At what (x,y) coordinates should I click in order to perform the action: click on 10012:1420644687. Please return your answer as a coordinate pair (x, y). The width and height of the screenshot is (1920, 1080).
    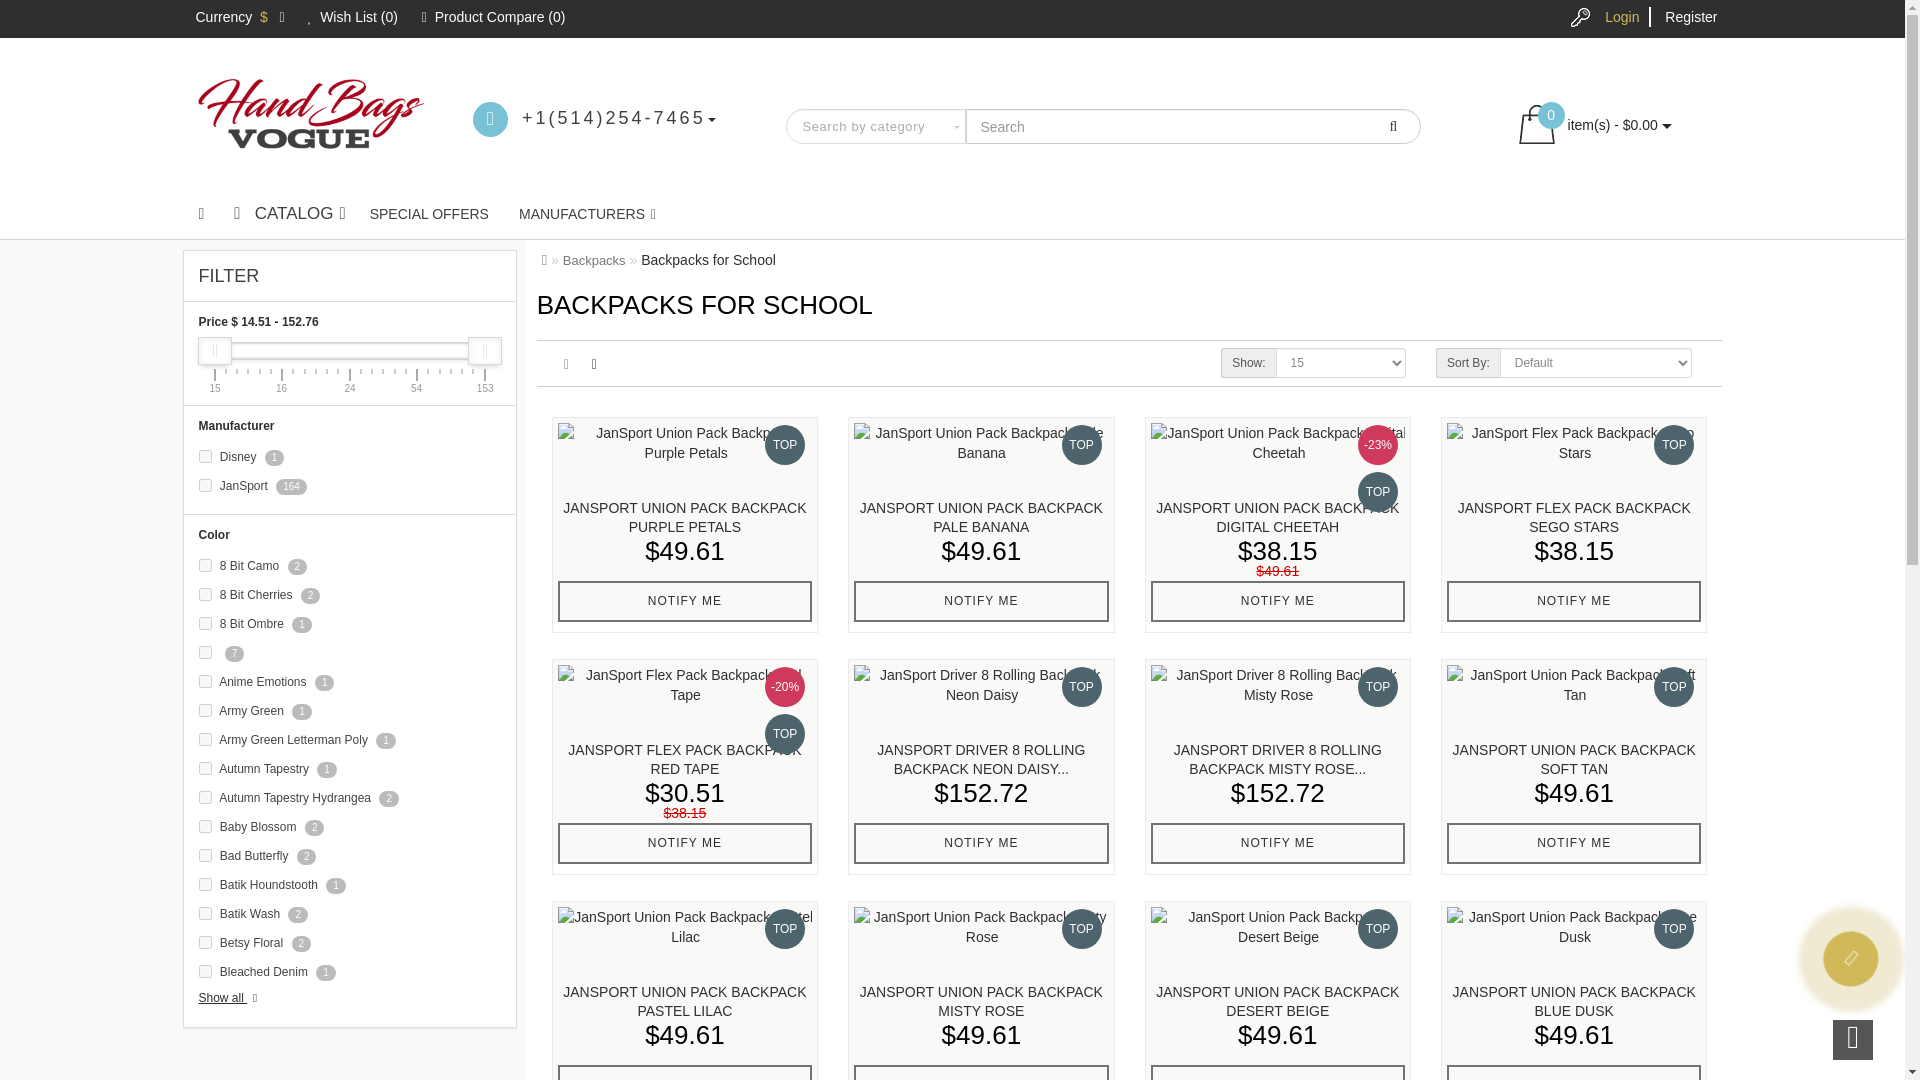
    Looking at the image, I should click on (204, 652).